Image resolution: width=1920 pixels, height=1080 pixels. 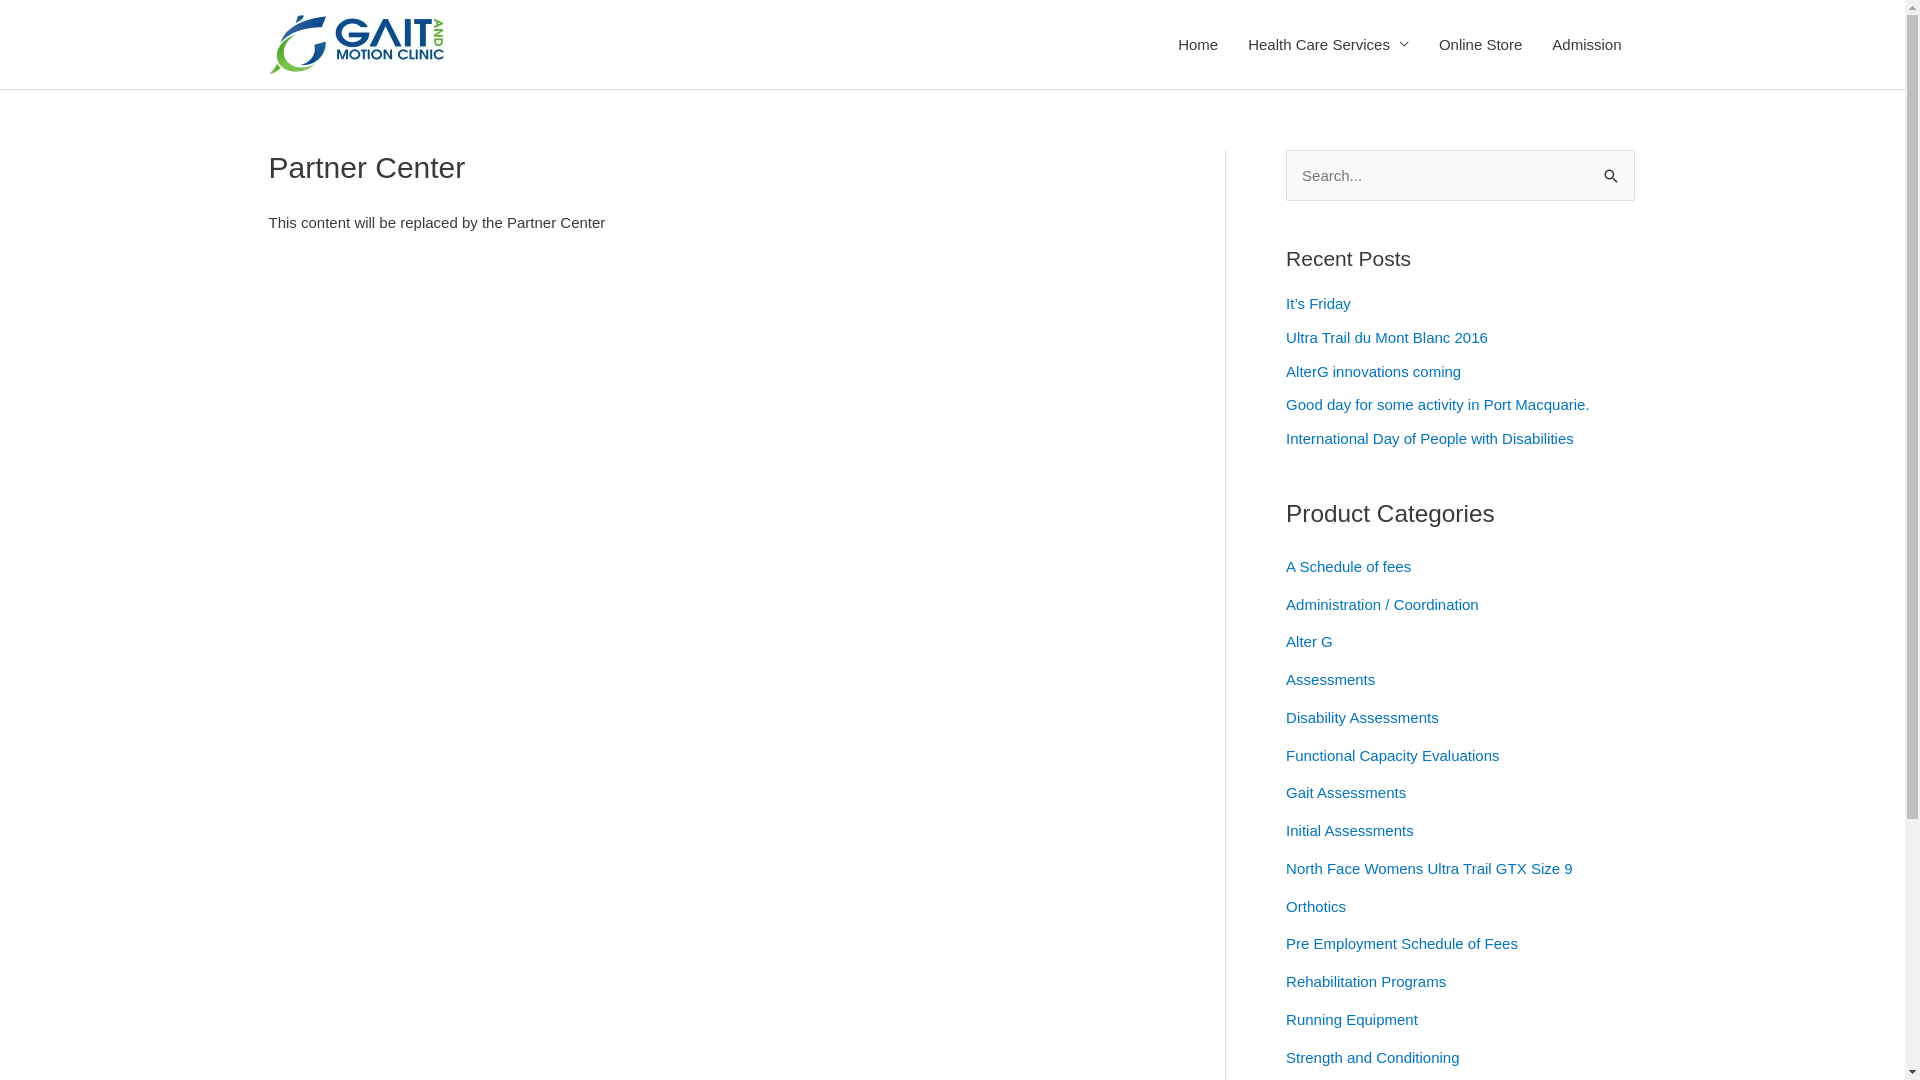 I want to click on AlterG innovations coming, so click(x=1374, y=372).